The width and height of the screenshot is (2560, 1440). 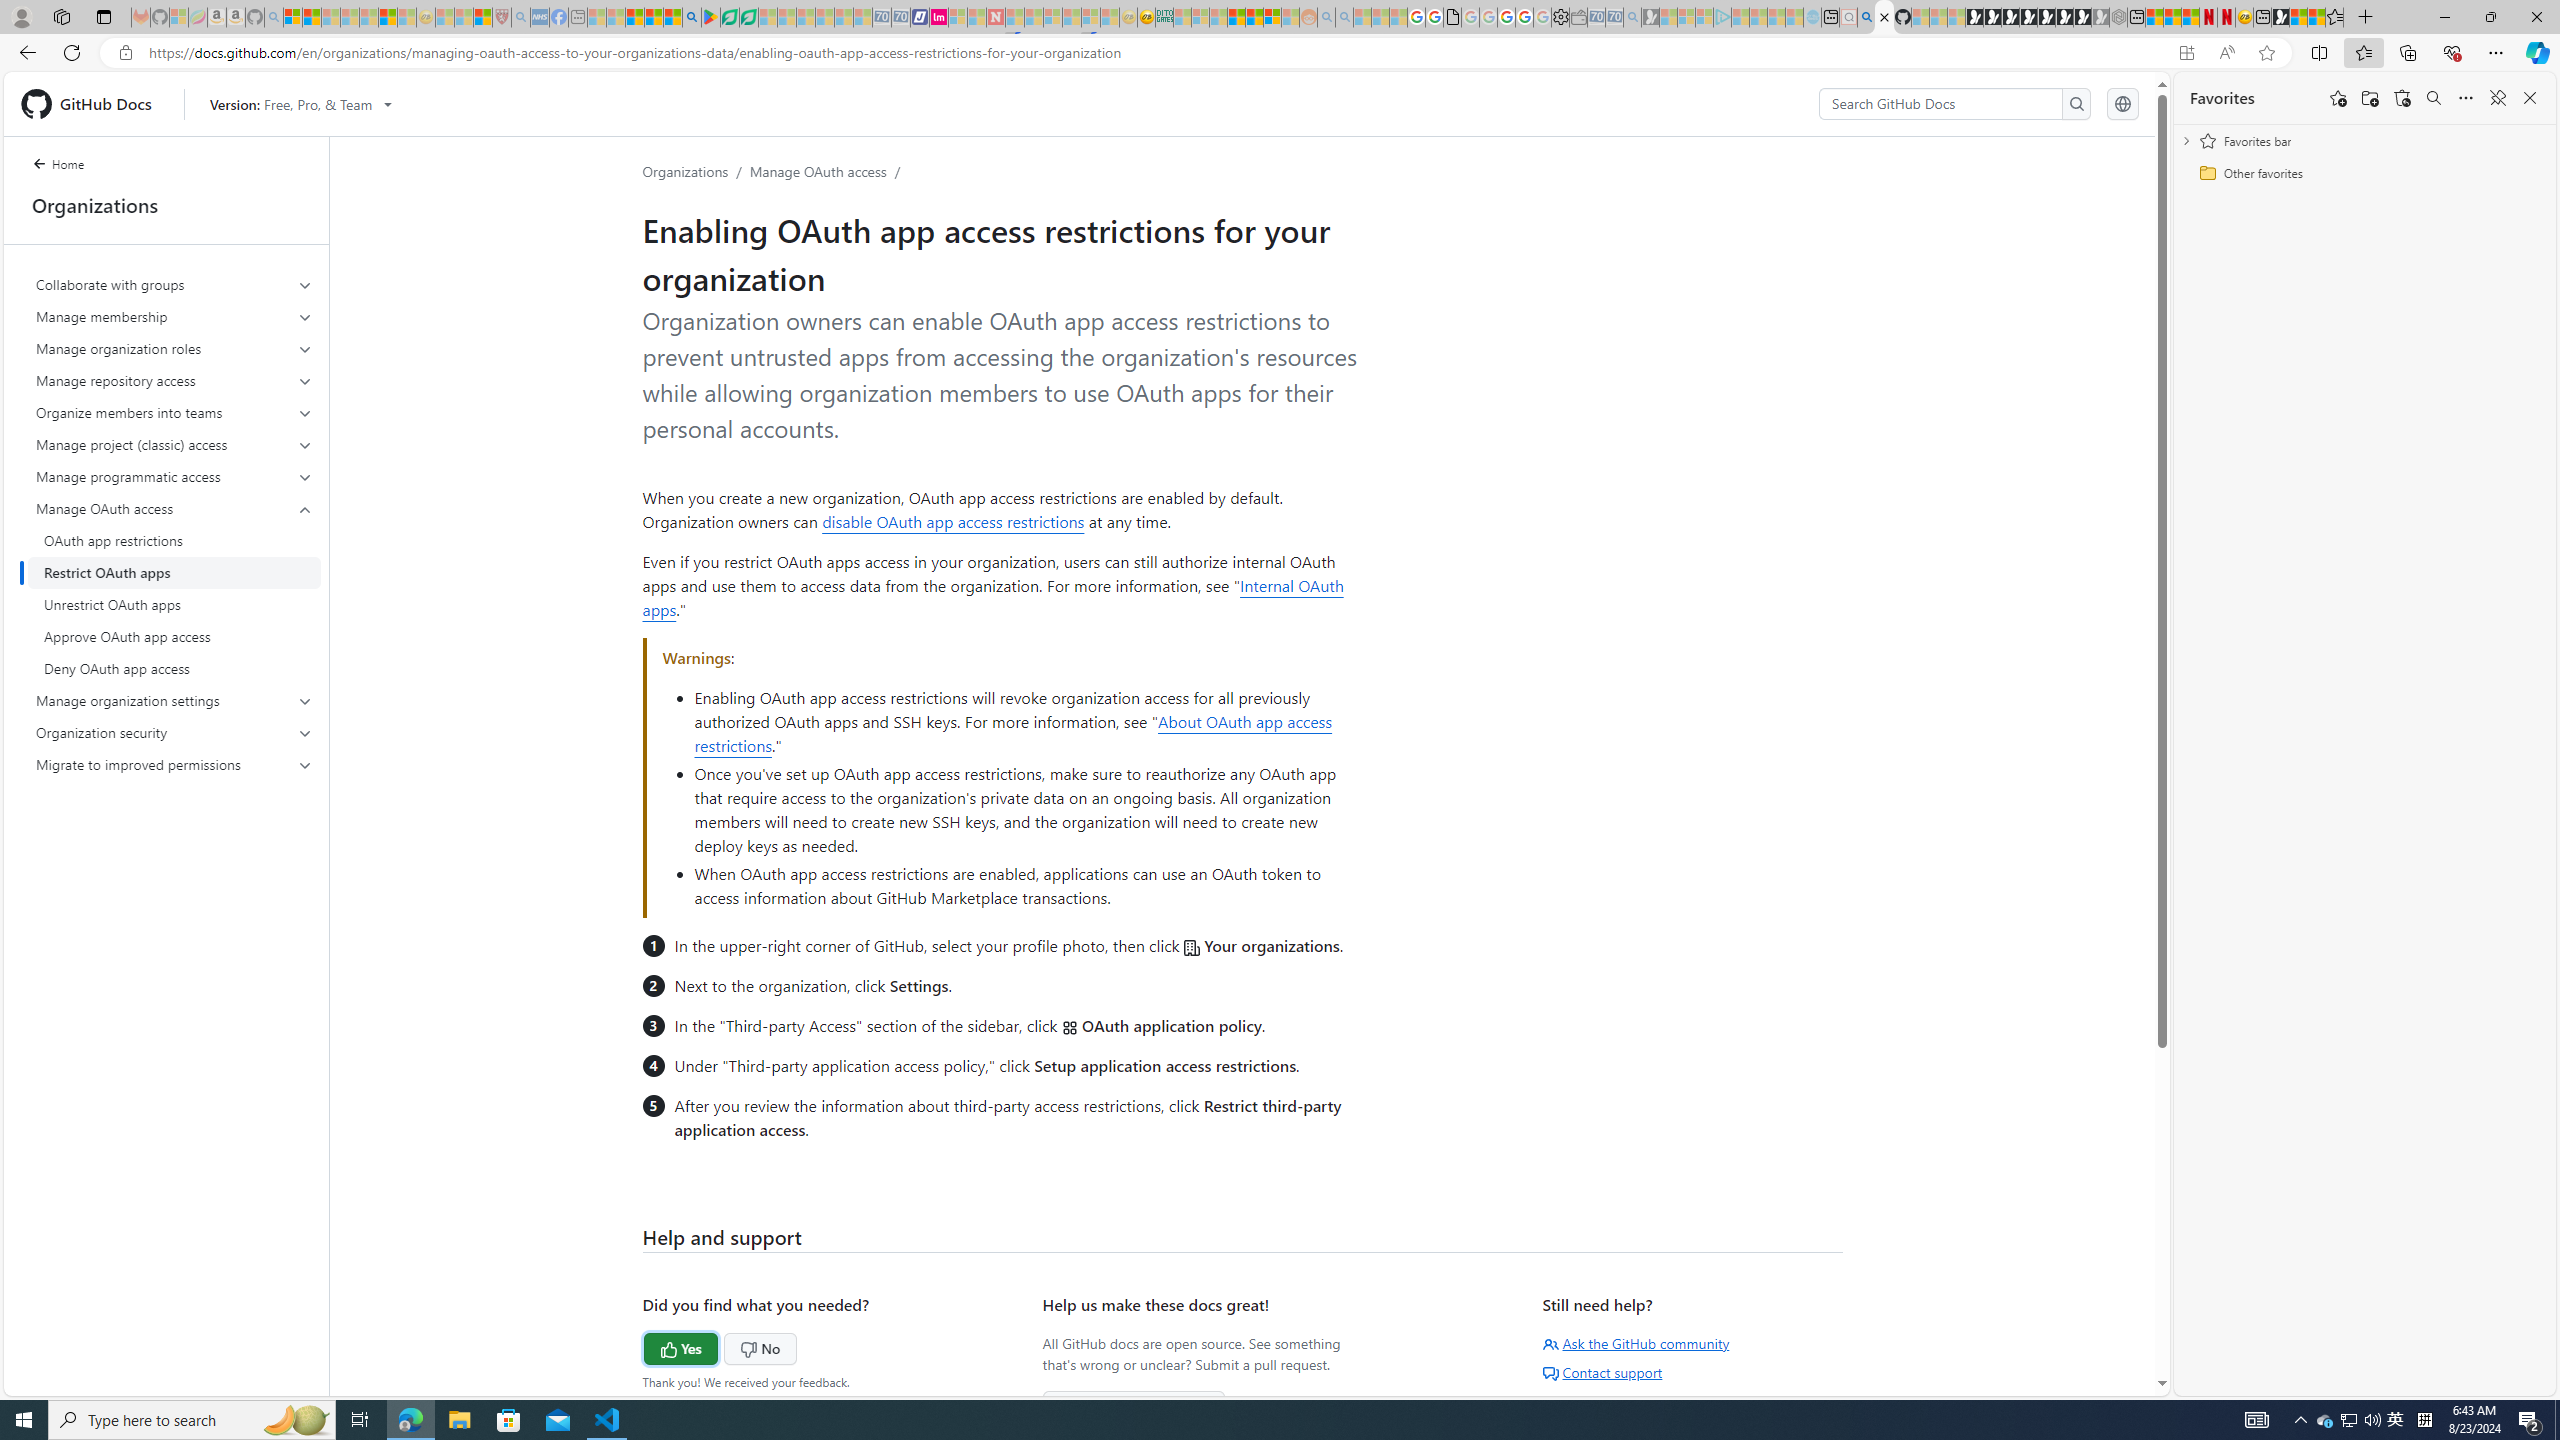 I want to click on Play Free Online Games | Games from Microsoft Start, so click(x=1973, y=17).